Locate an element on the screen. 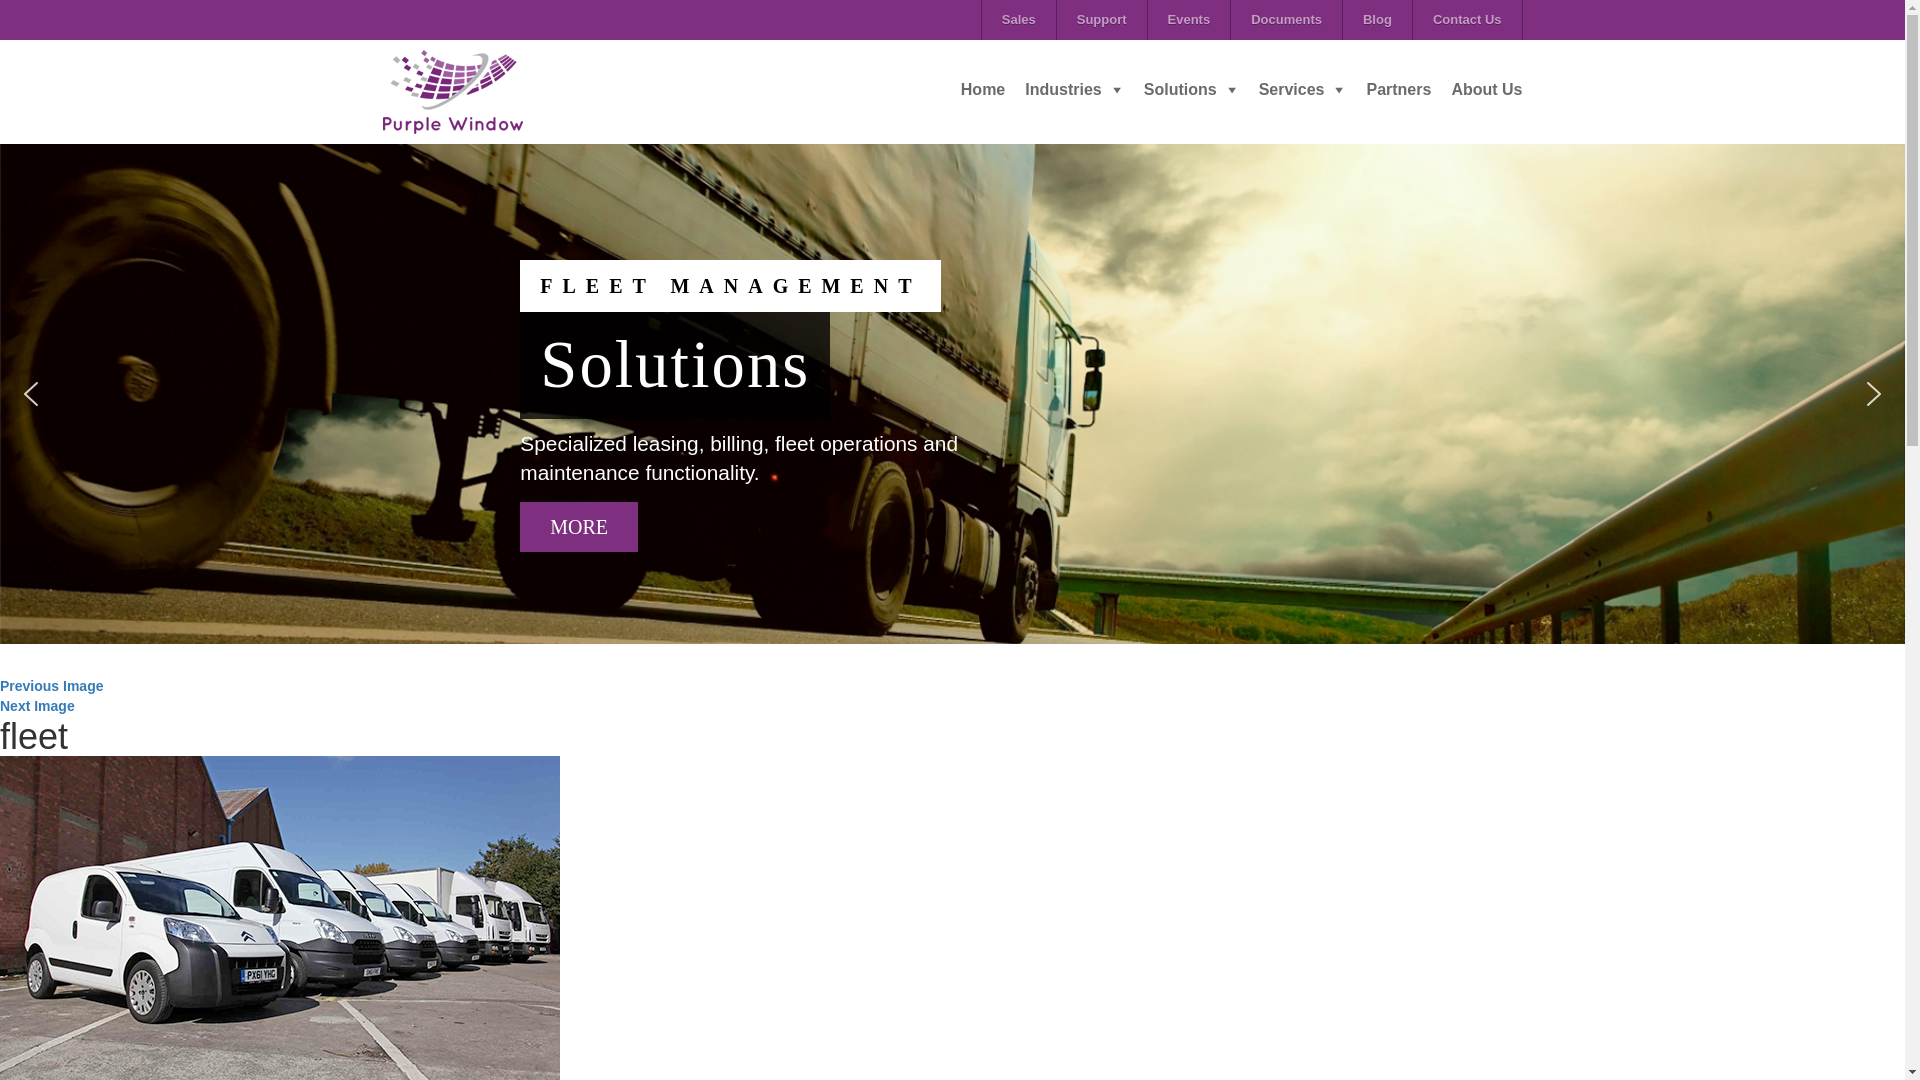  Home is located at coordinates (982, 96).